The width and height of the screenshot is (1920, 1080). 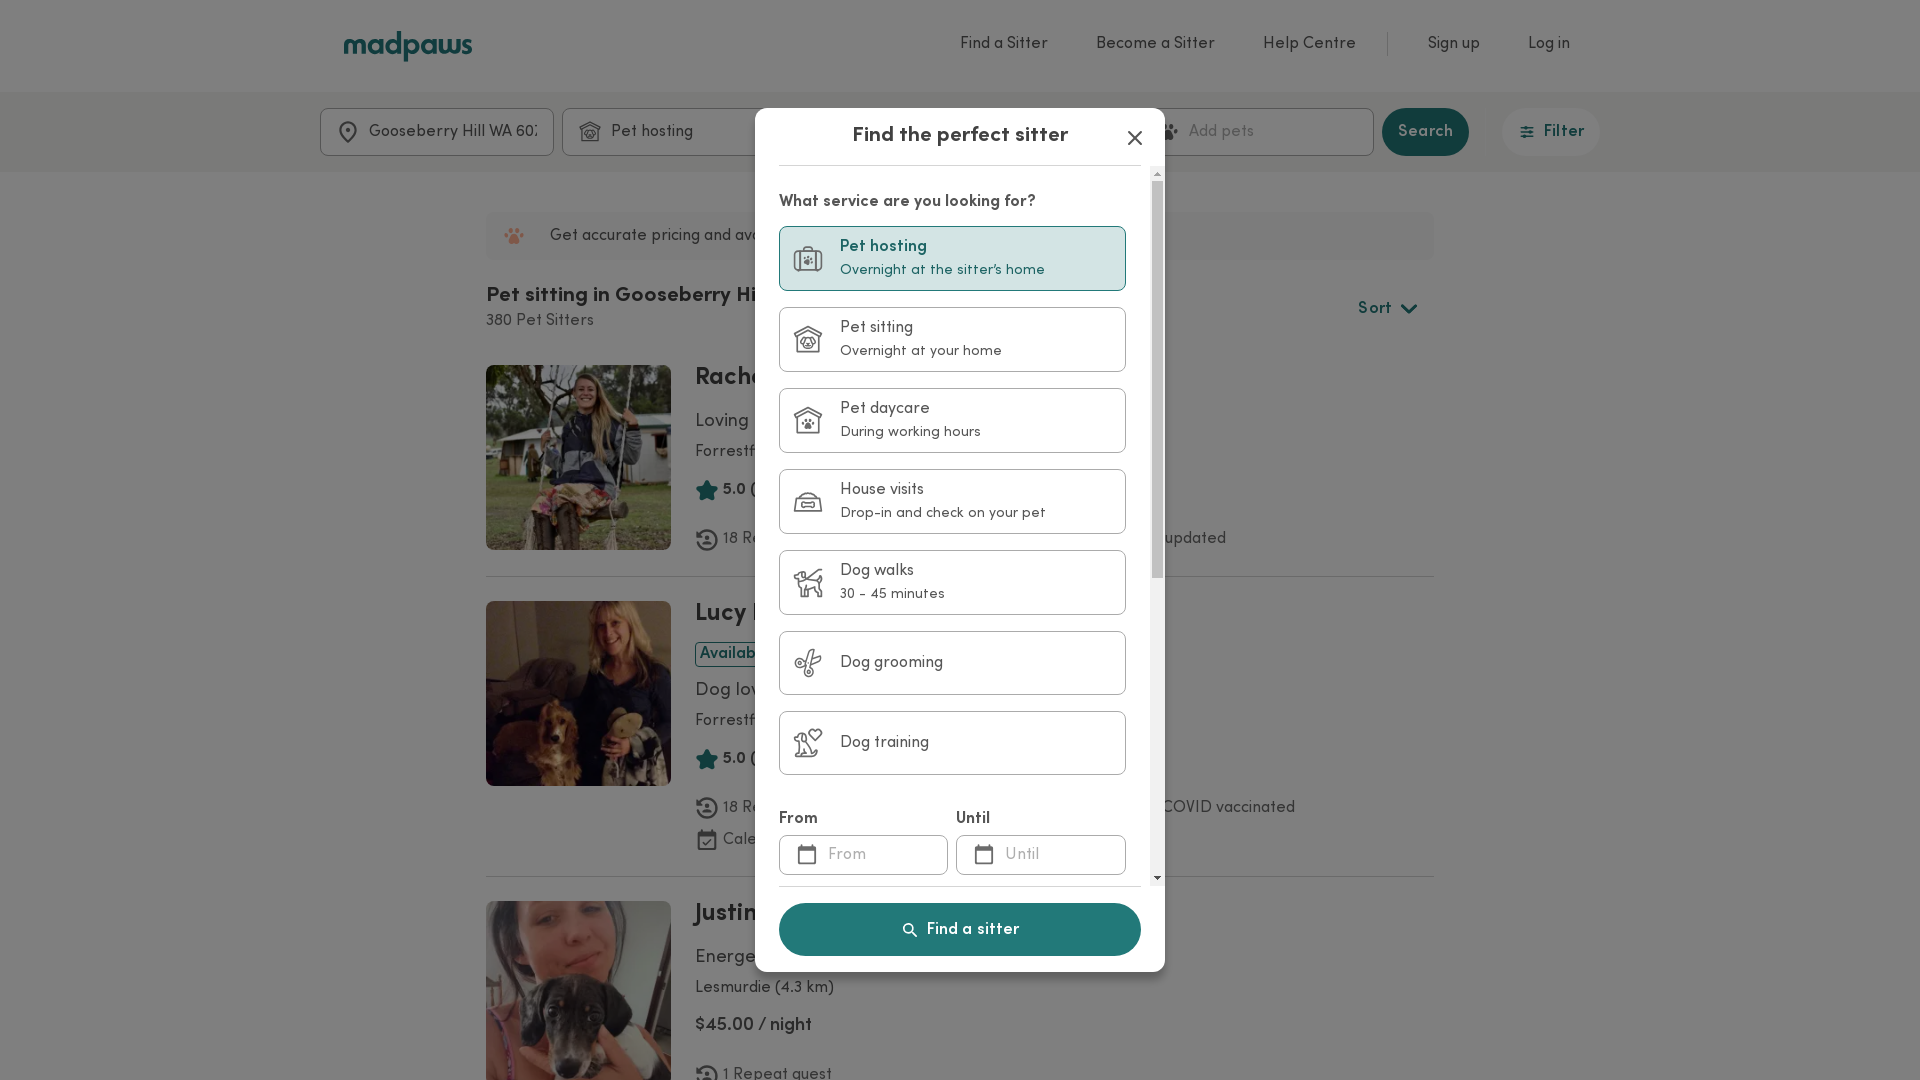 I want to click on Justine V., so click(x=745, y=915).